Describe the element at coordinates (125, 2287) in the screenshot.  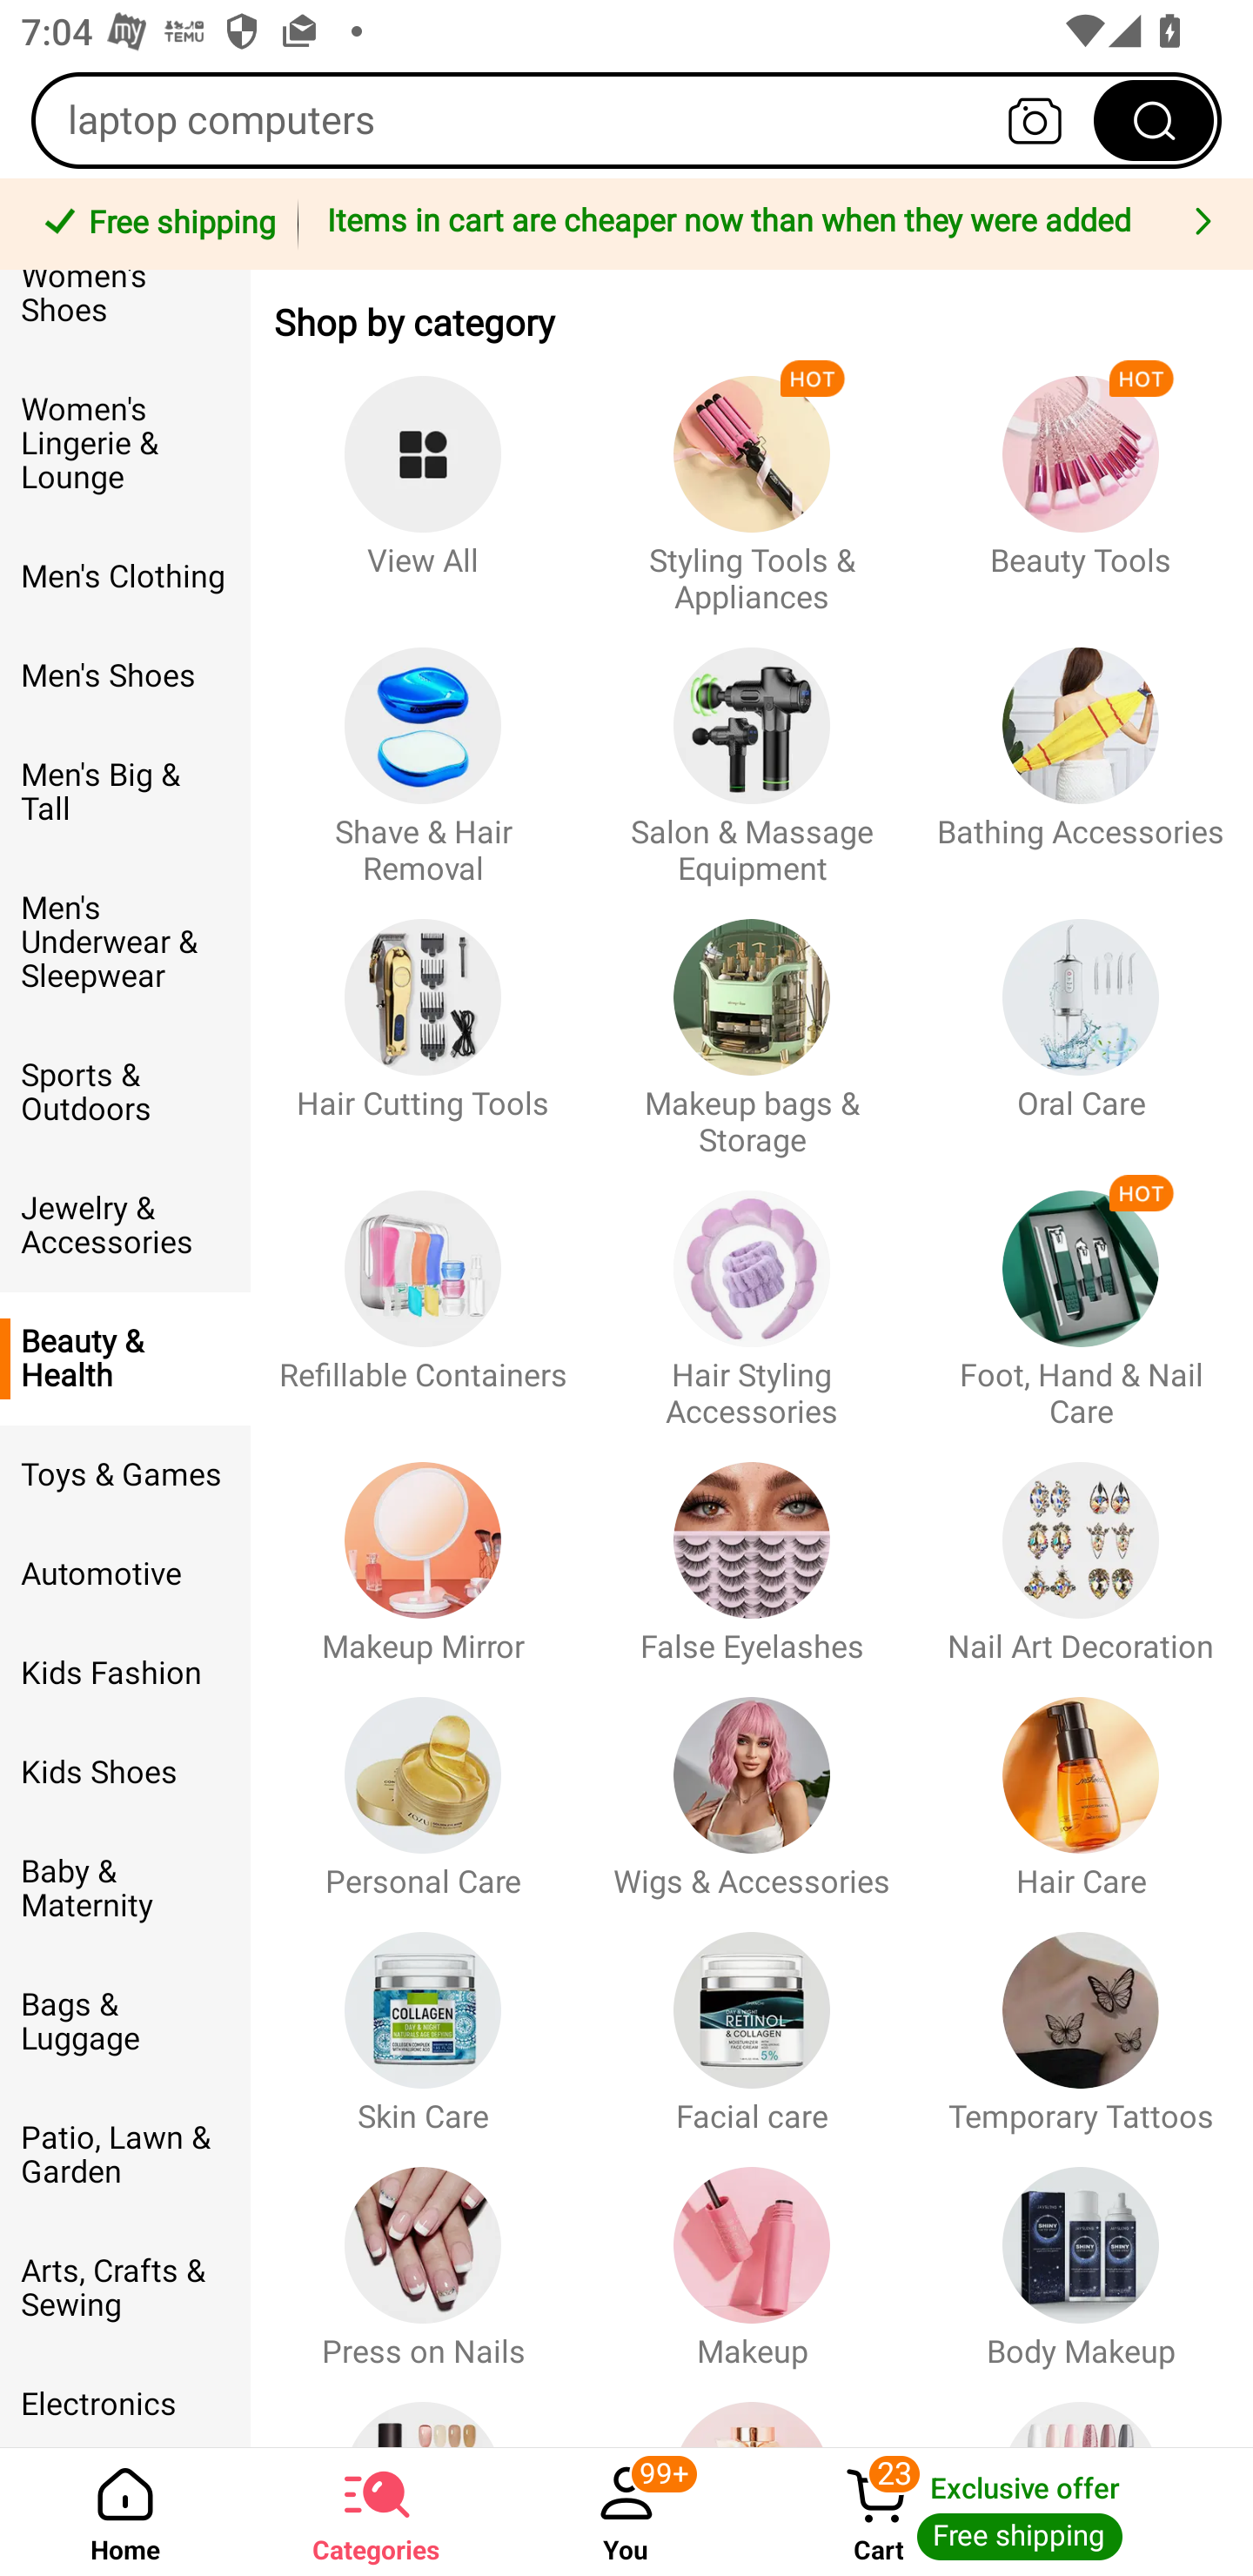
I see `Arts, Crafts & Sewing` at that location.